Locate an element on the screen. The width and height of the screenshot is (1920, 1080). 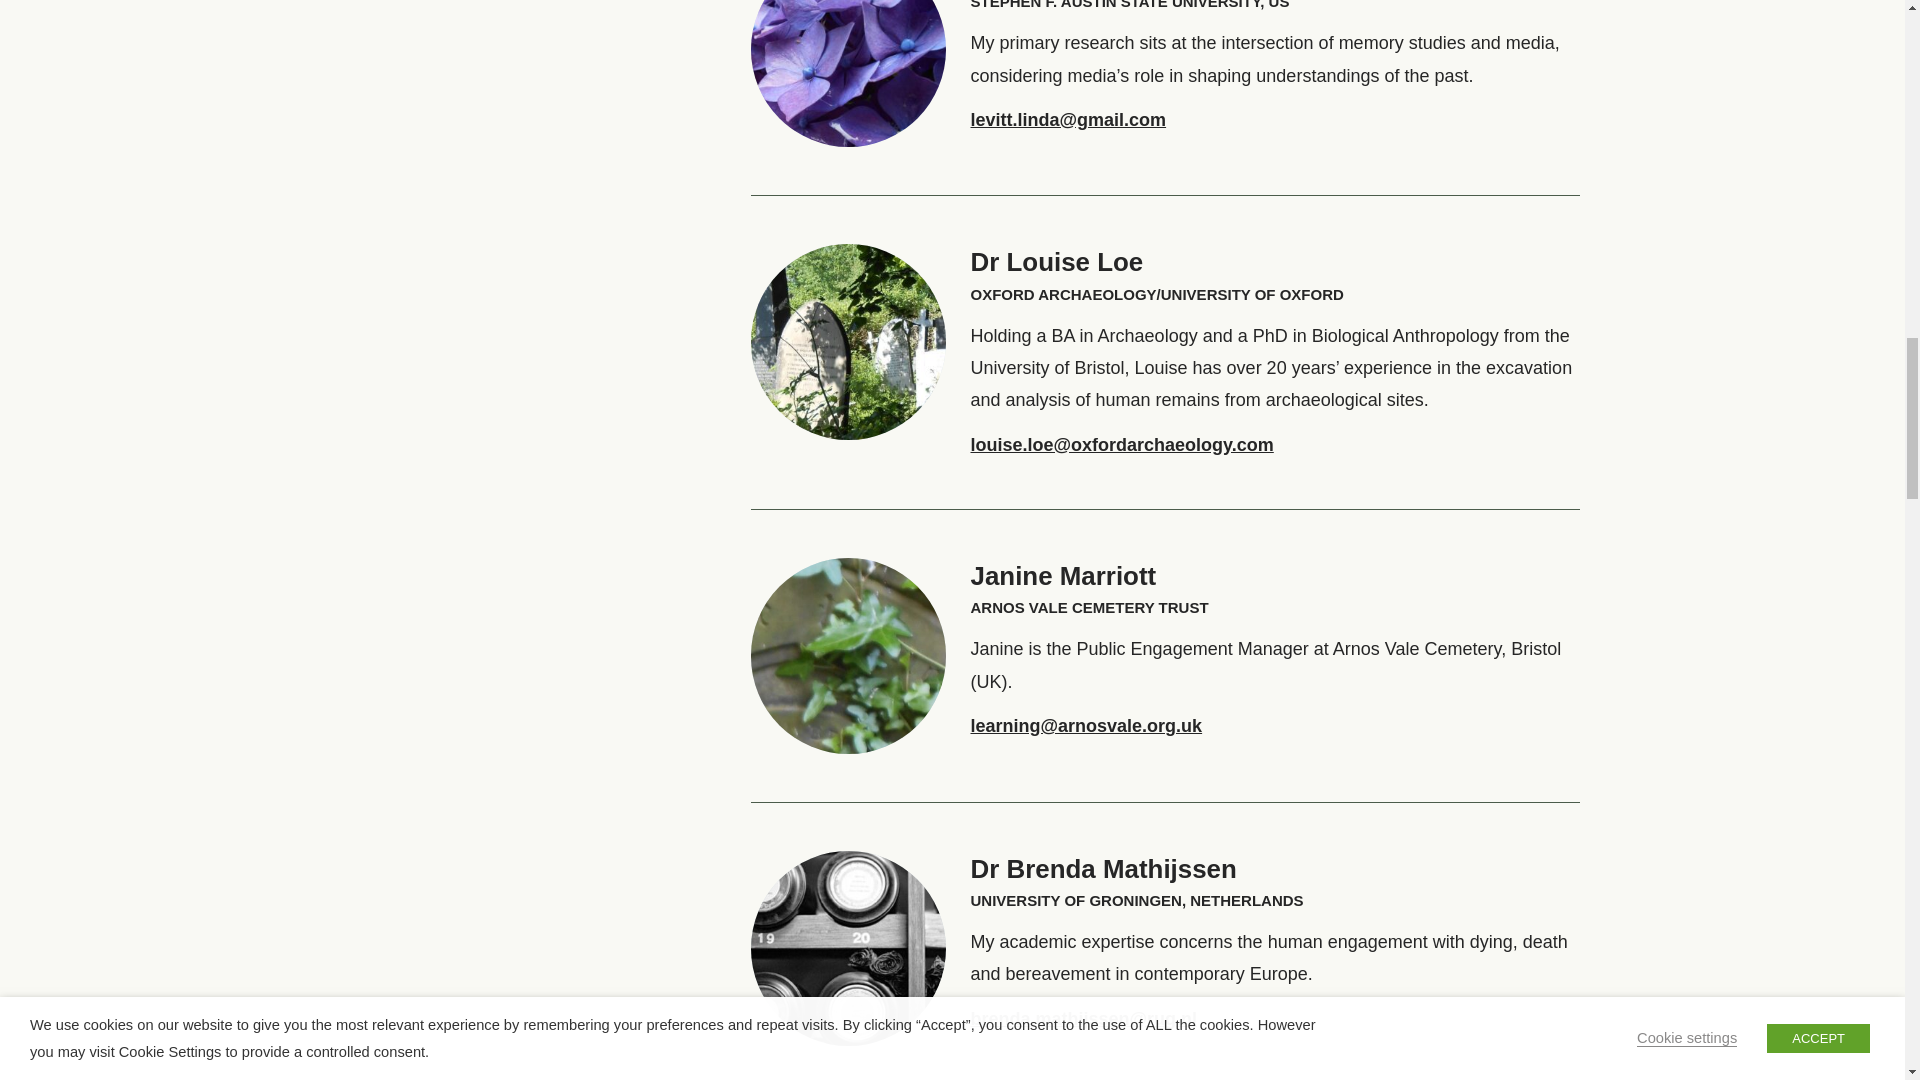
Dr Brenda Mathijssen is located at coordinates (1102, 869).